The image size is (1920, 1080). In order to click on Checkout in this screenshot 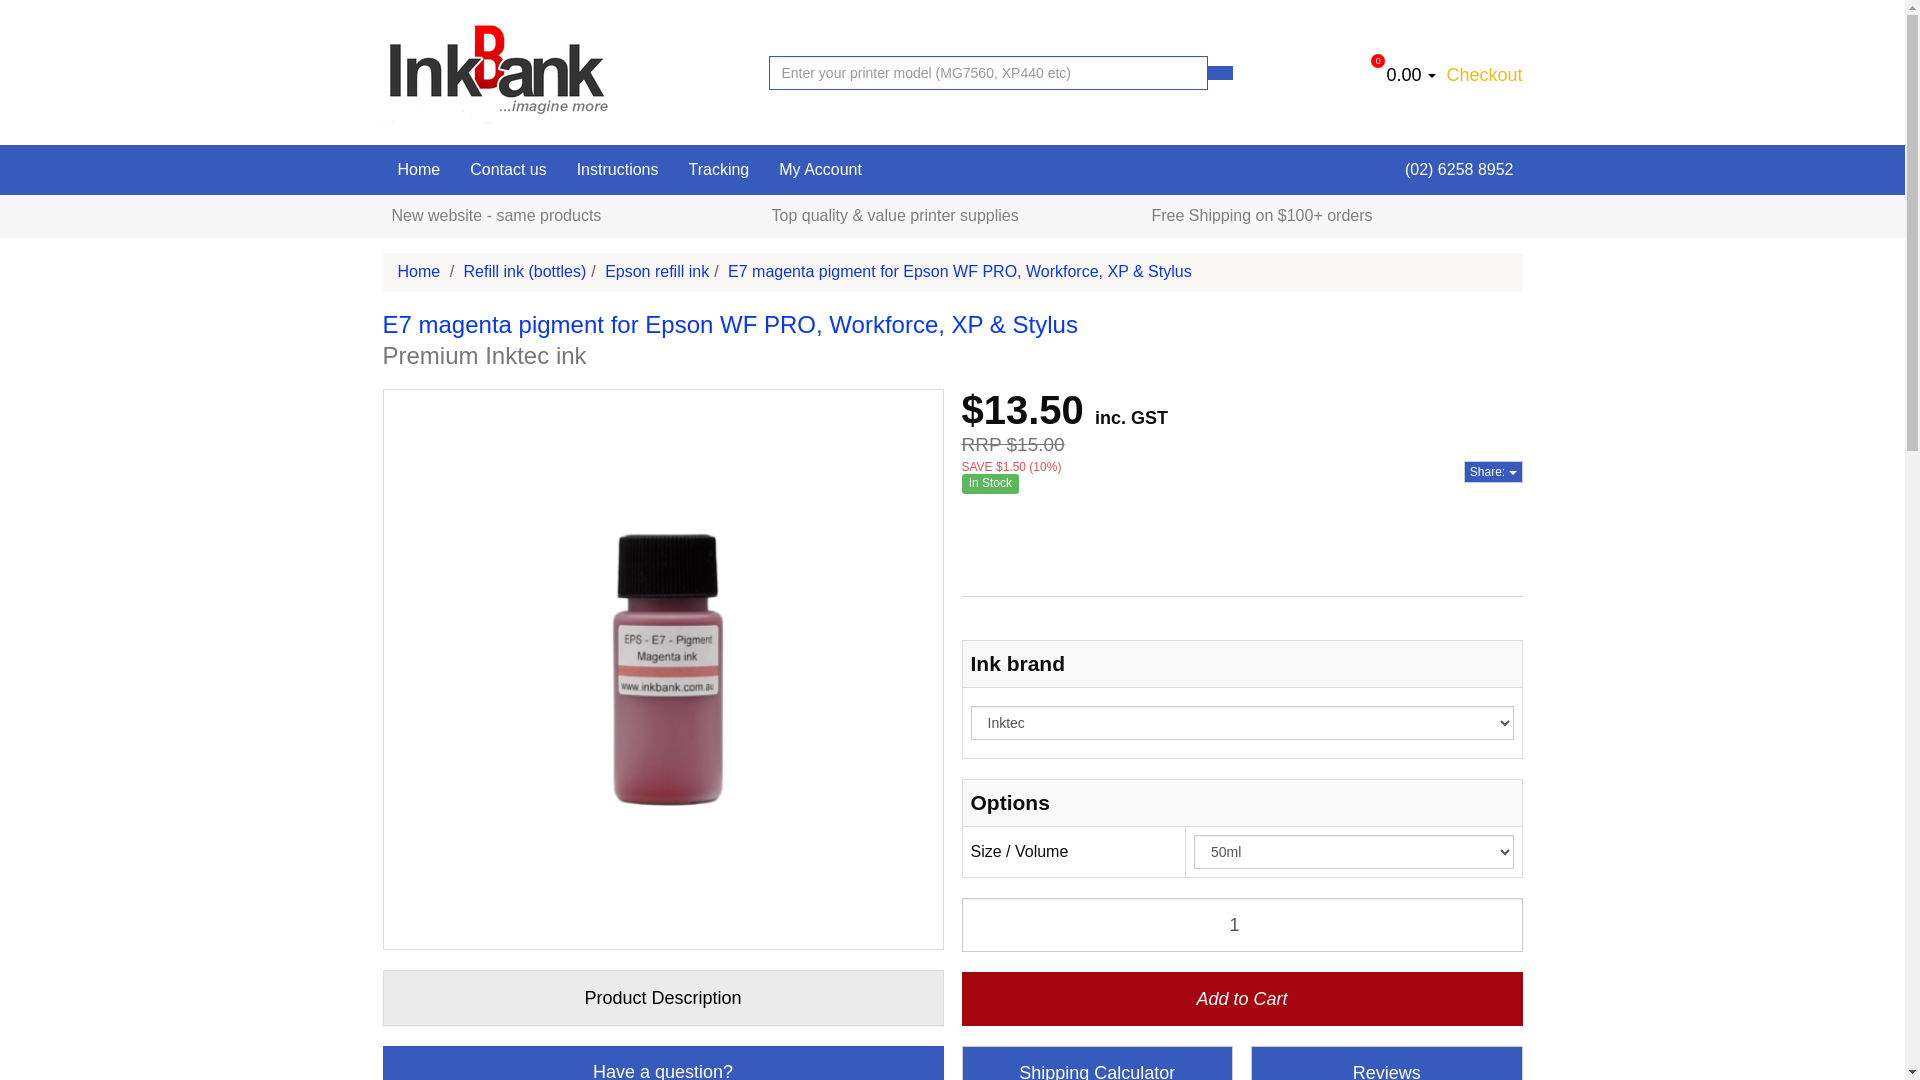, I will do `click(1482, 75)`.